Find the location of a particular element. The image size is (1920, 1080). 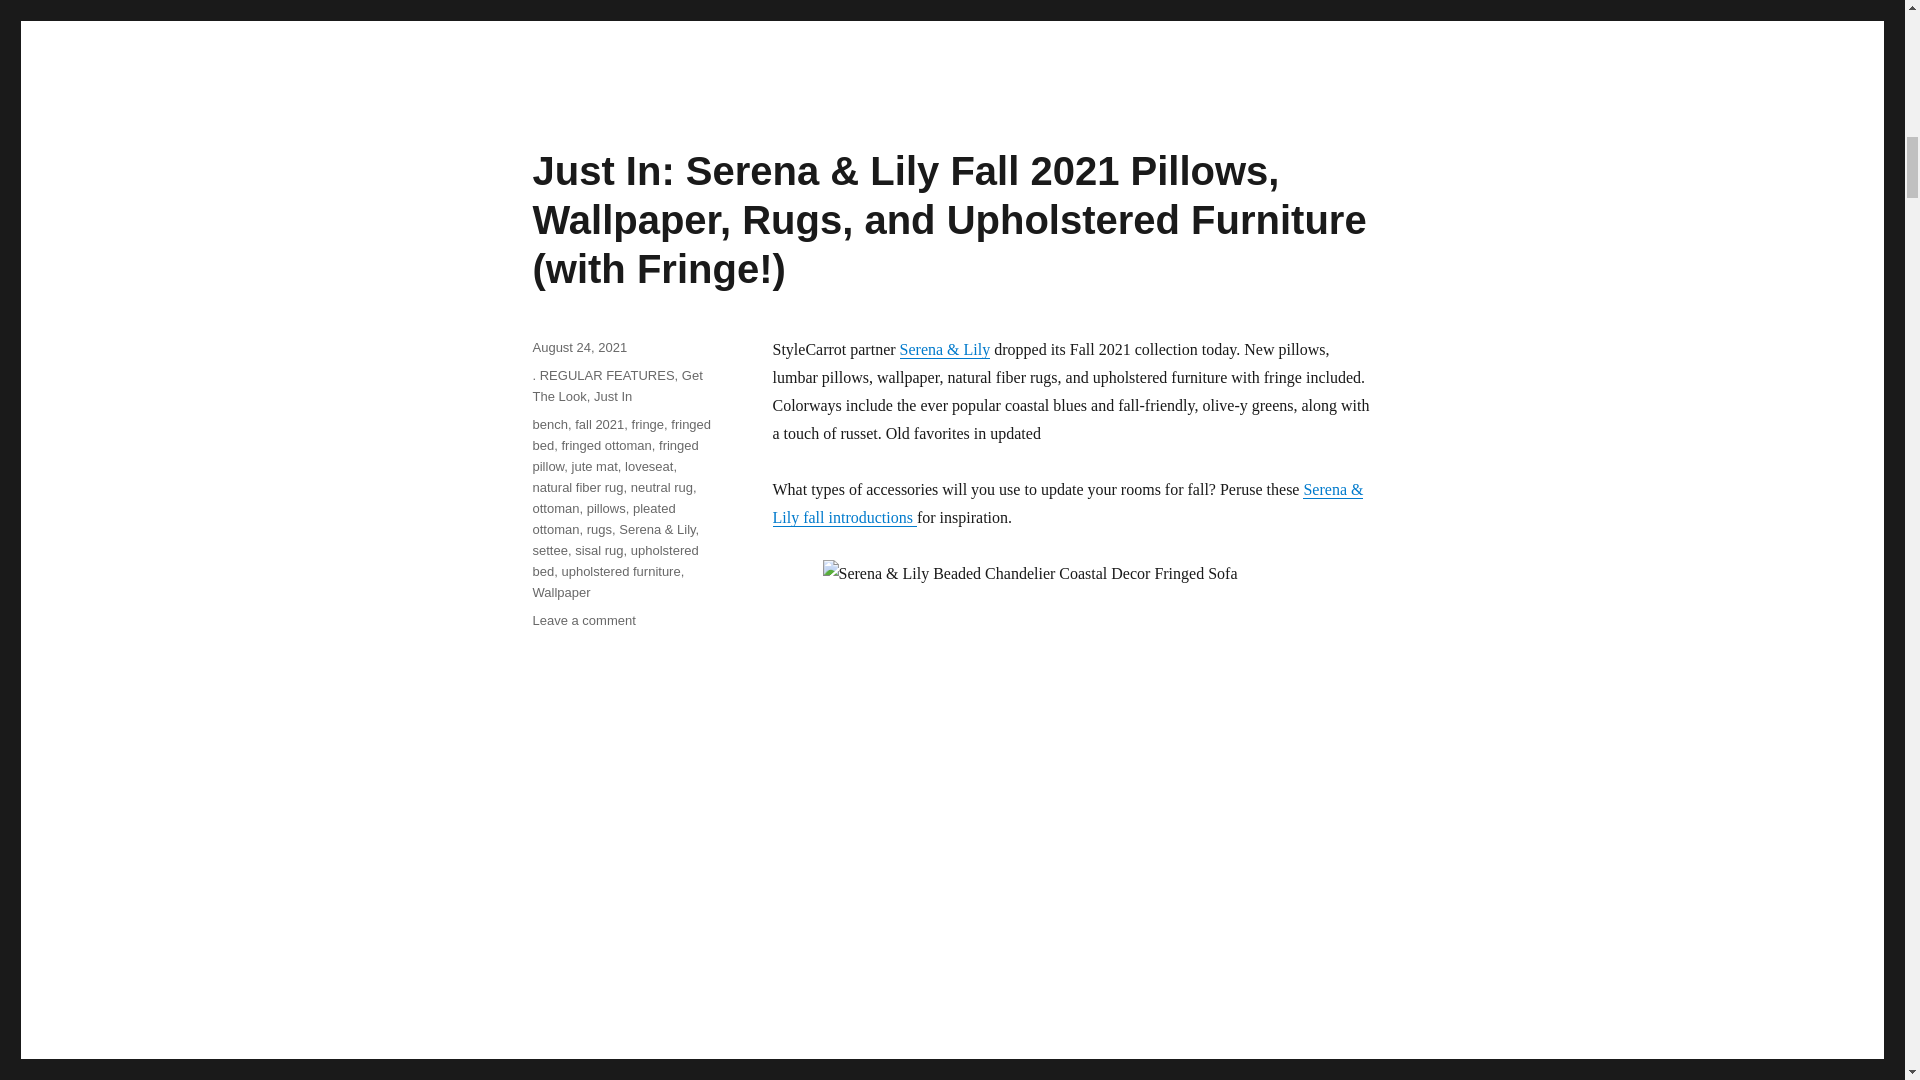

Facebook is located at coordinates (912, 6).